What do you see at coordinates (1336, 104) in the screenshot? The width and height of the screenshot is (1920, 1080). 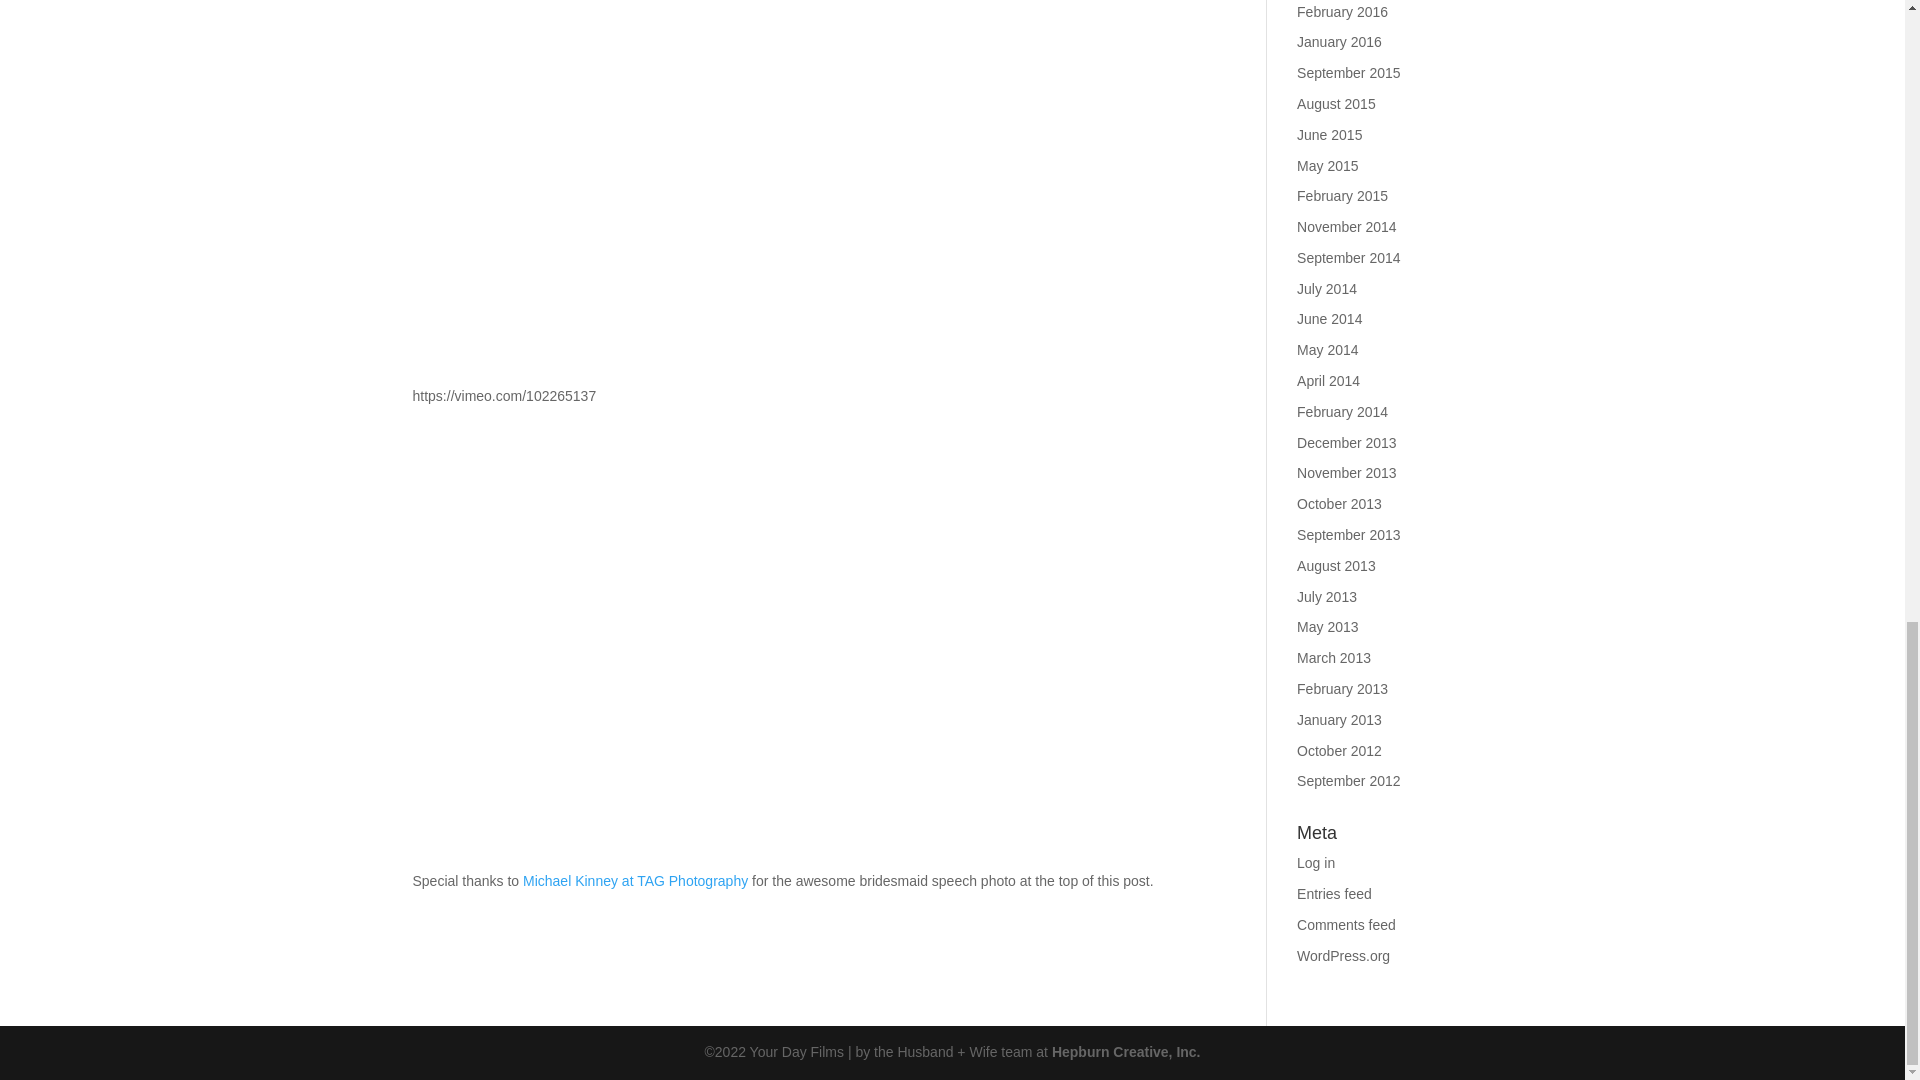 I see `August 2015` at bounding box center [1336, 104].